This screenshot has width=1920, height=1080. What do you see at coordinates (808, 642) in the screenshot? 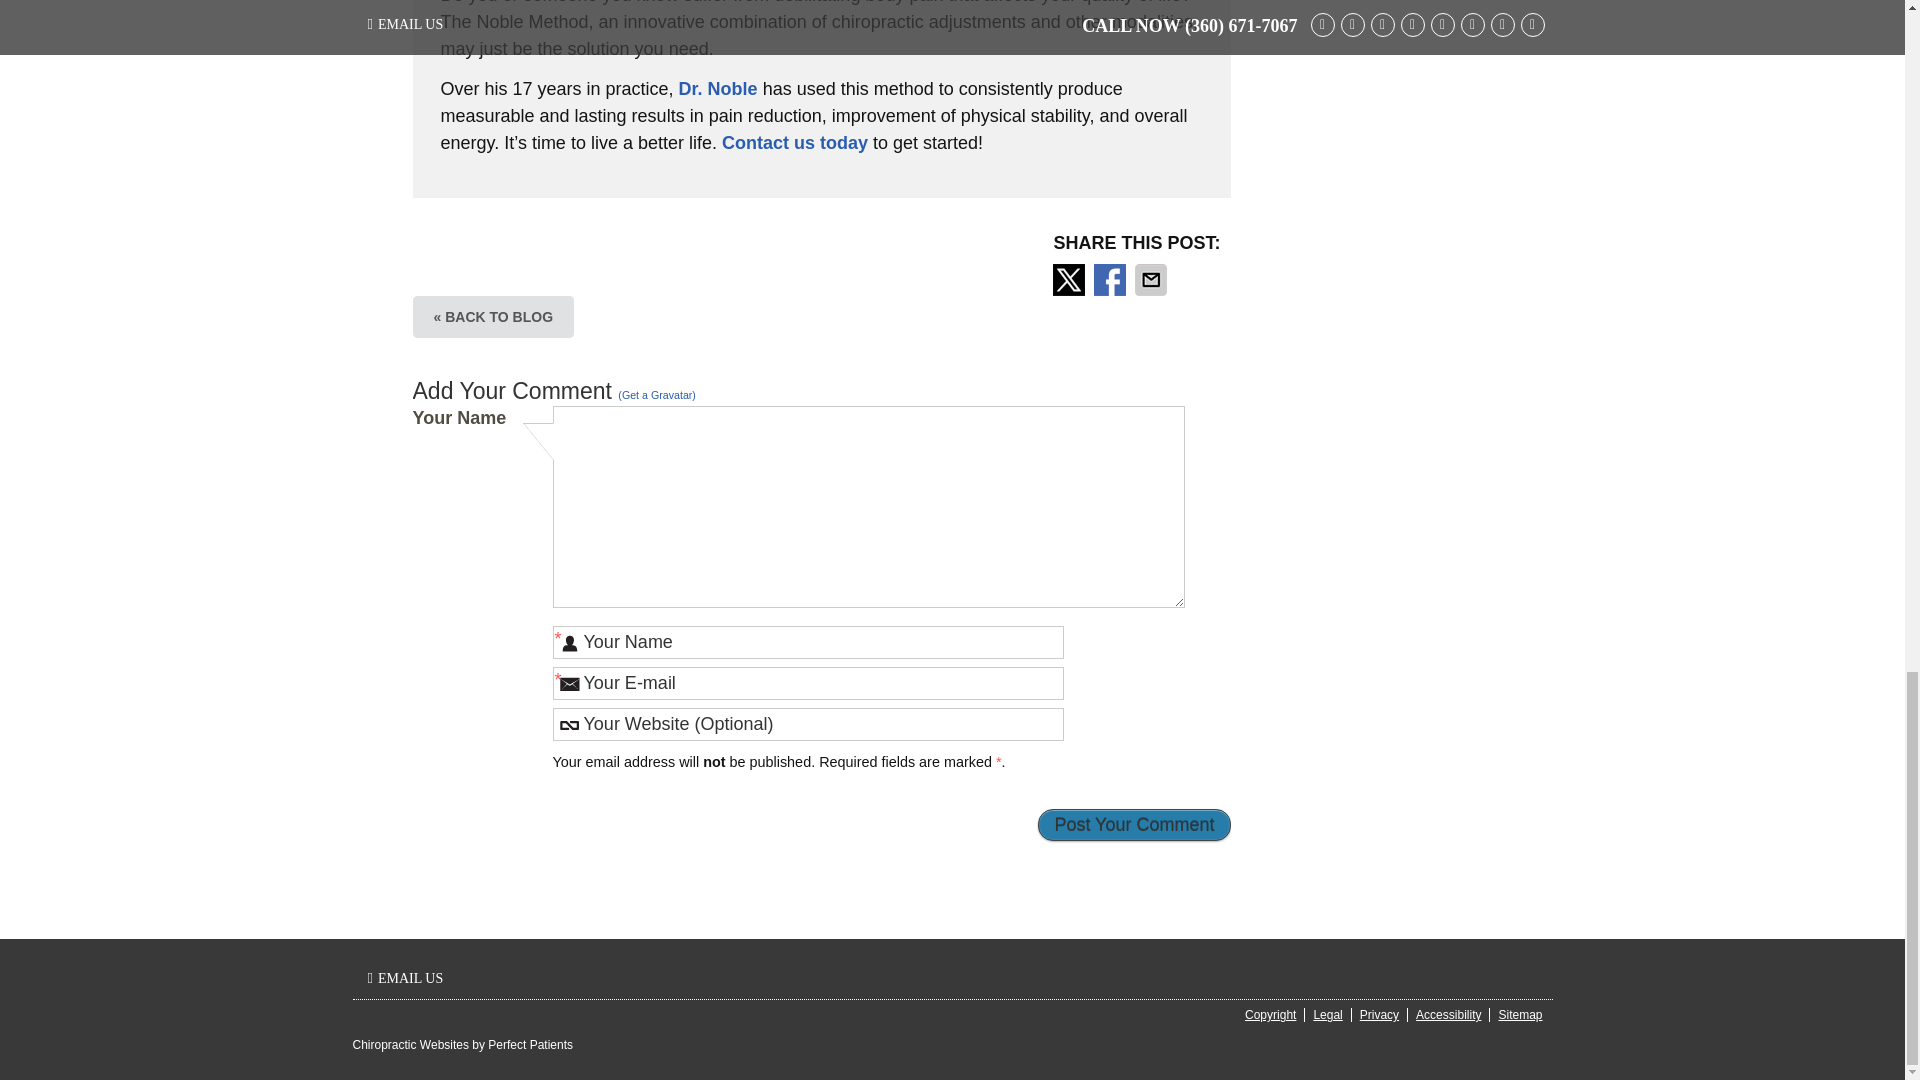
I see `Your Name` at bounding box center [808, 642].